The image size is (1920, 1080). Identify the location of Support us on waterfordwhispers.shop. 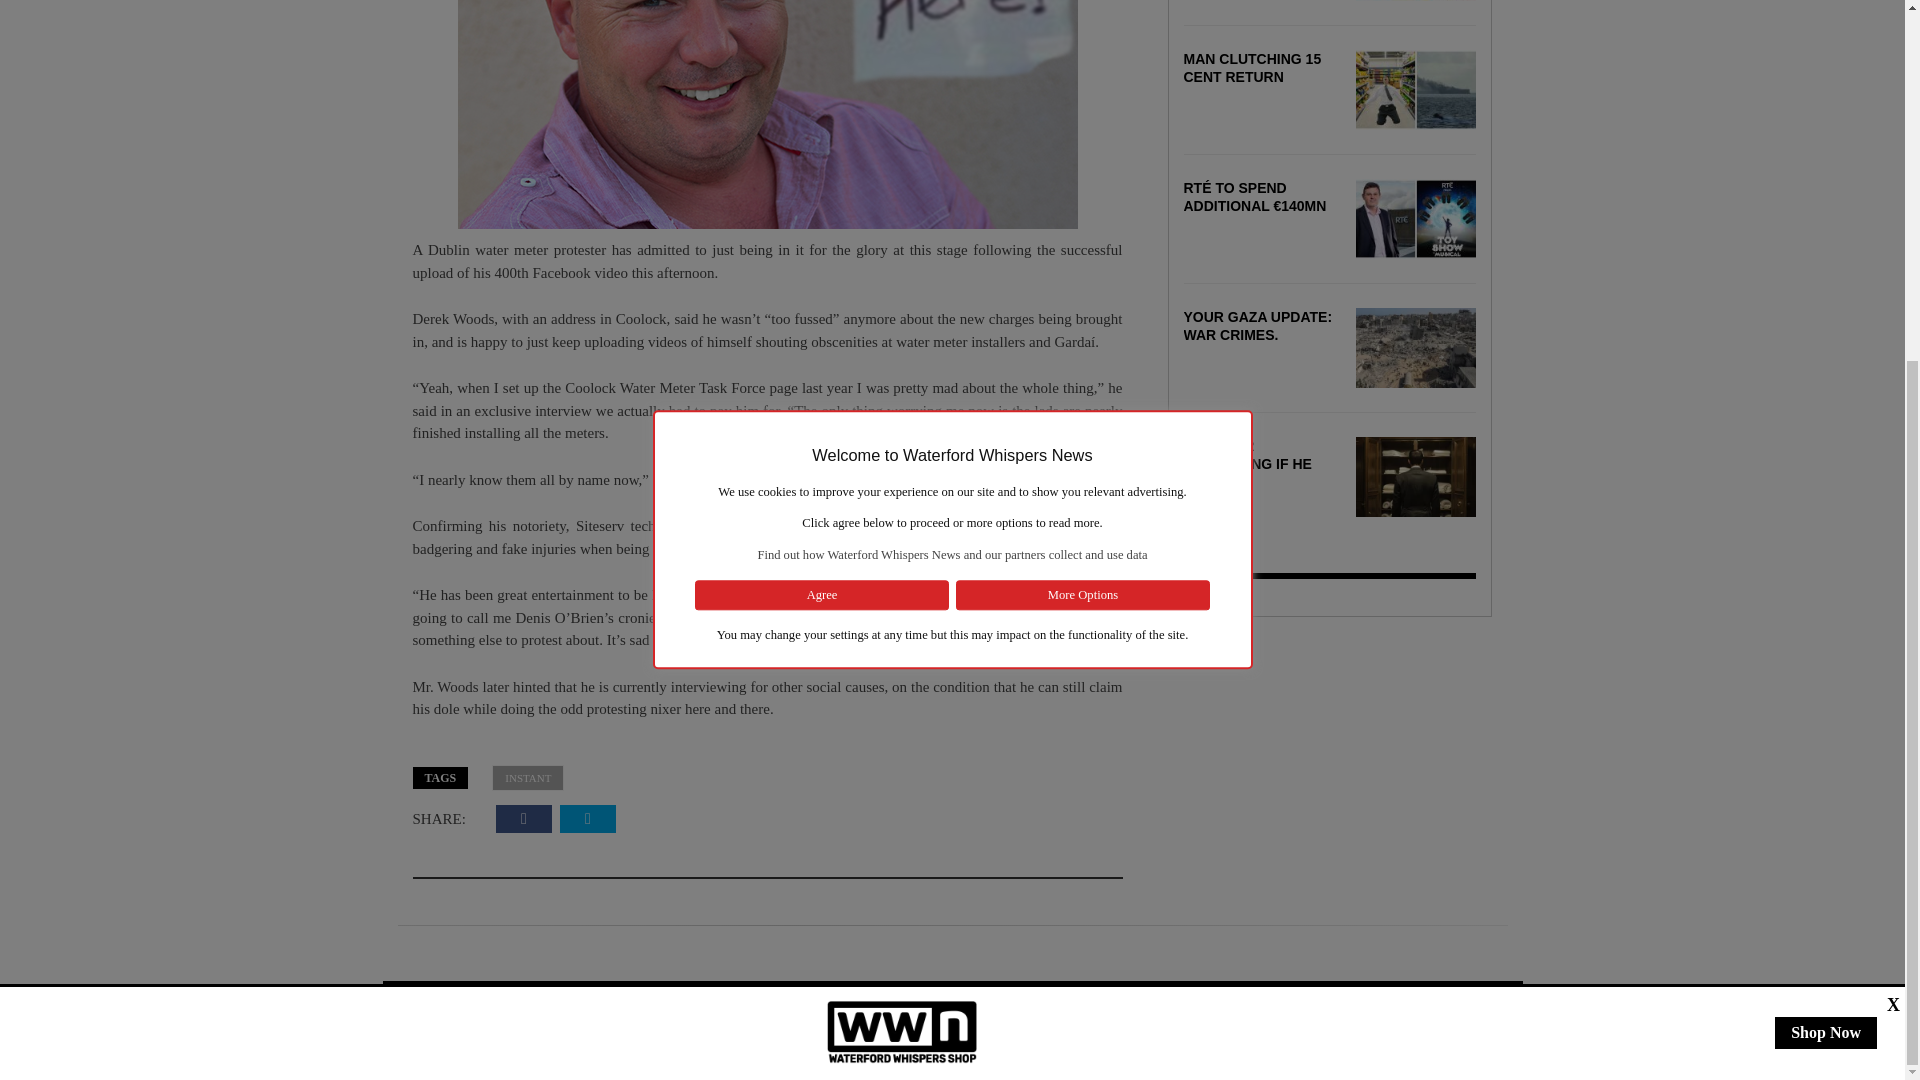
(902, 500).